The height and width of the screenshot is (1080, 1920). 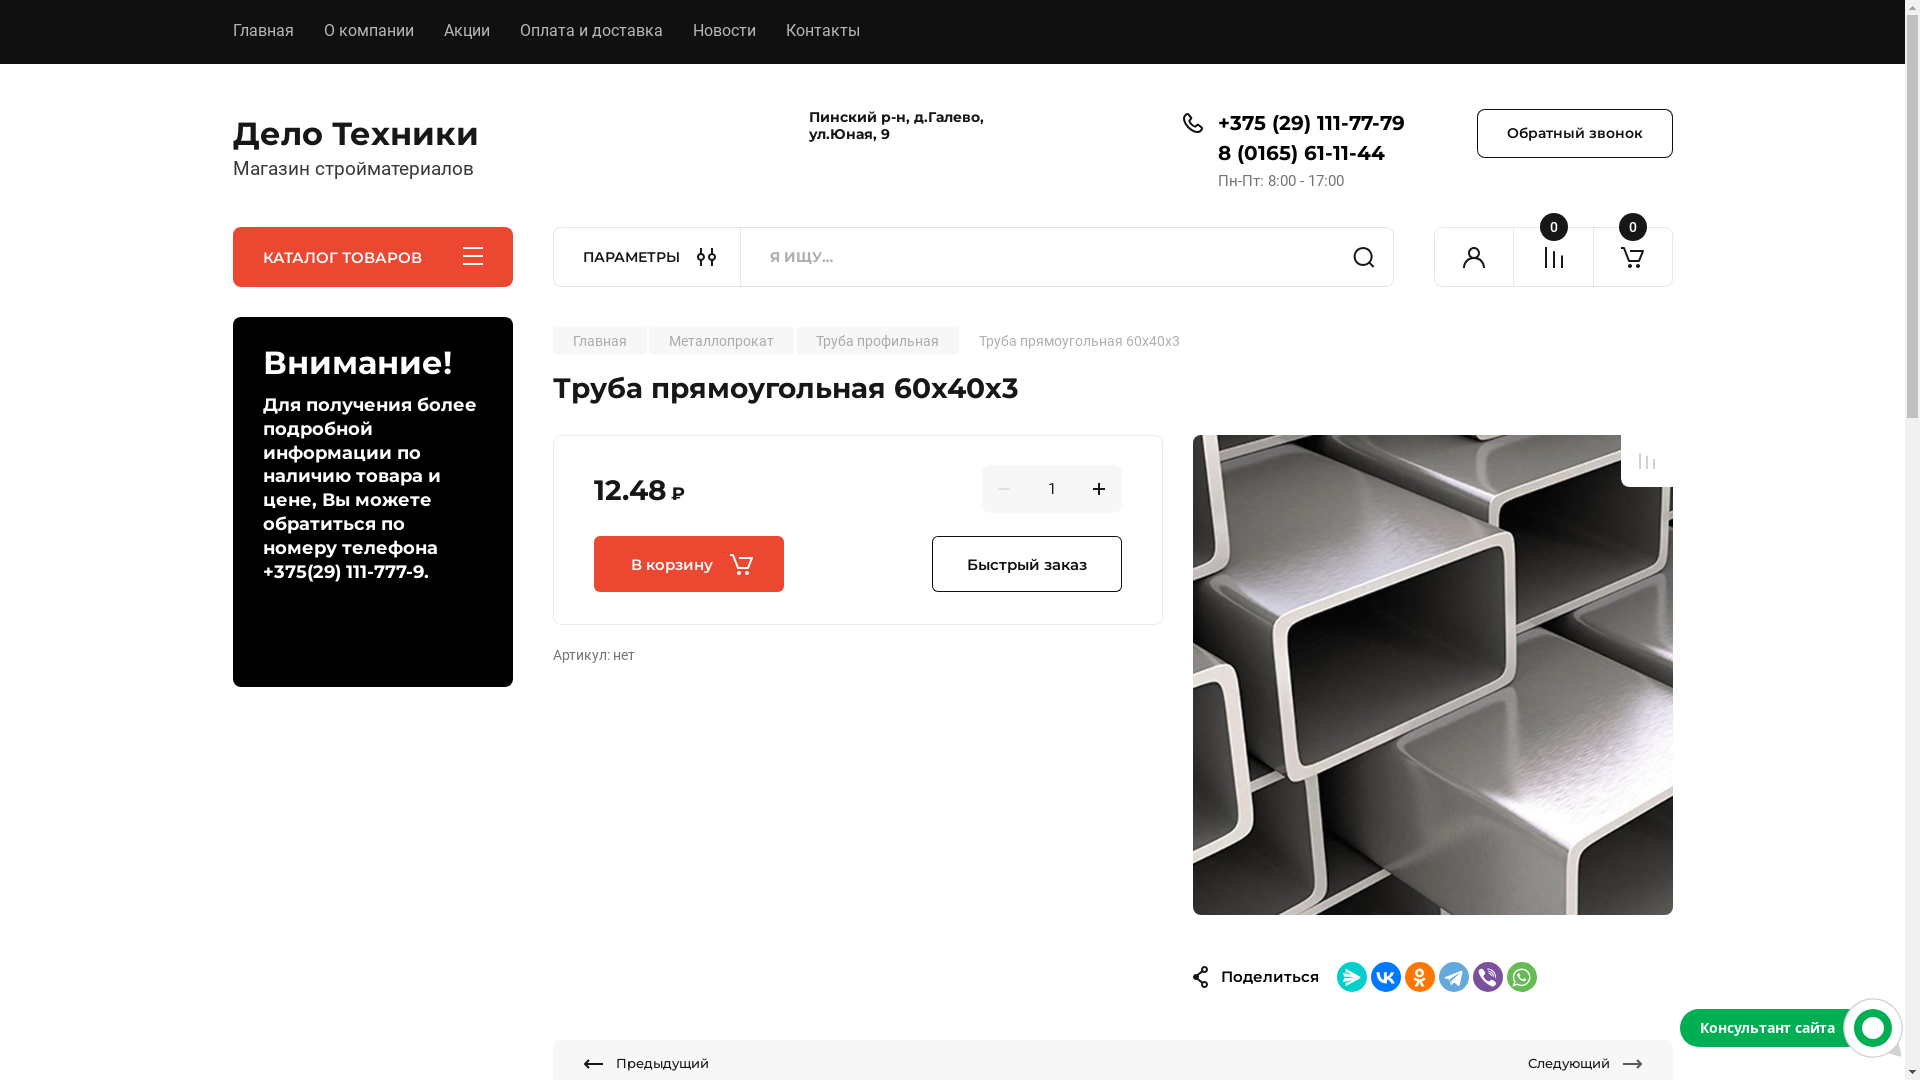 I want to click on megagroup.by, so click(x=1636, y=1018).